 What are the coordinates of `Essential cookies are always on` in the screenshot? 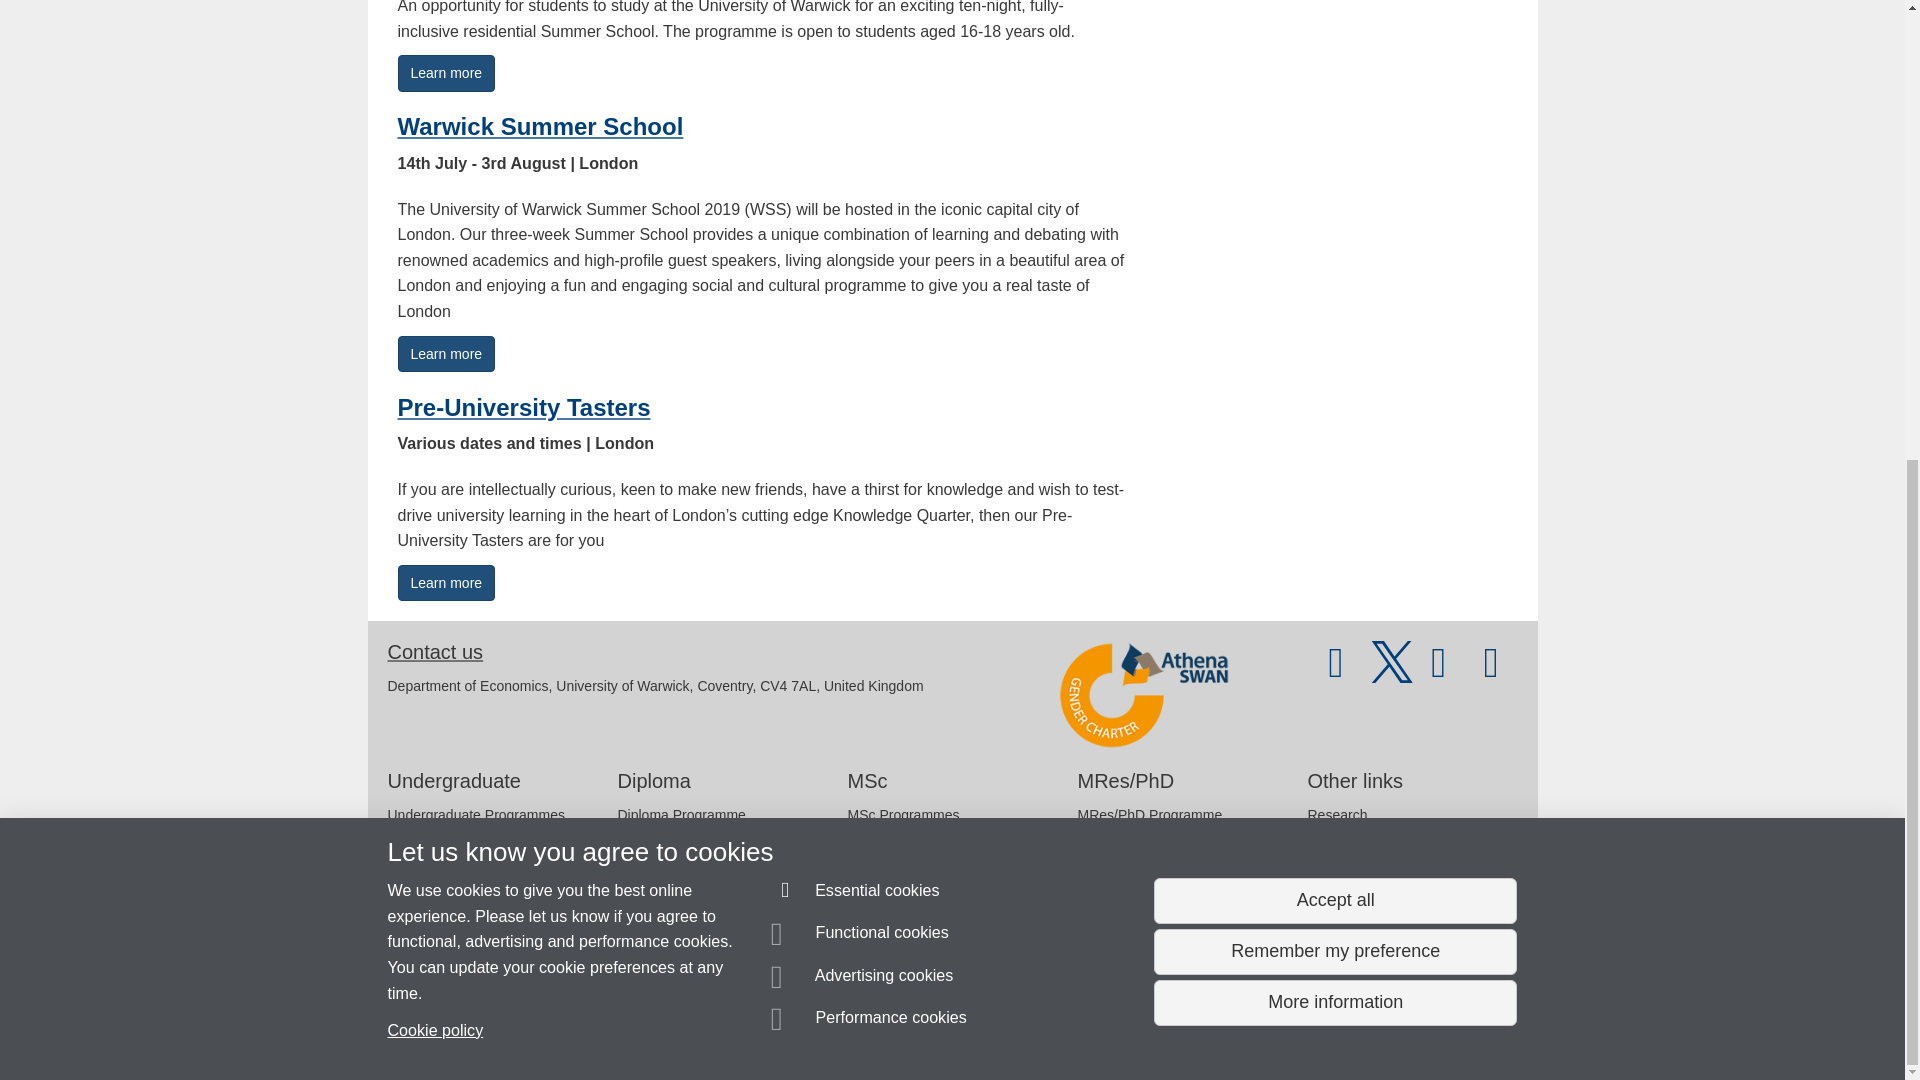 It's located at (856, 98).